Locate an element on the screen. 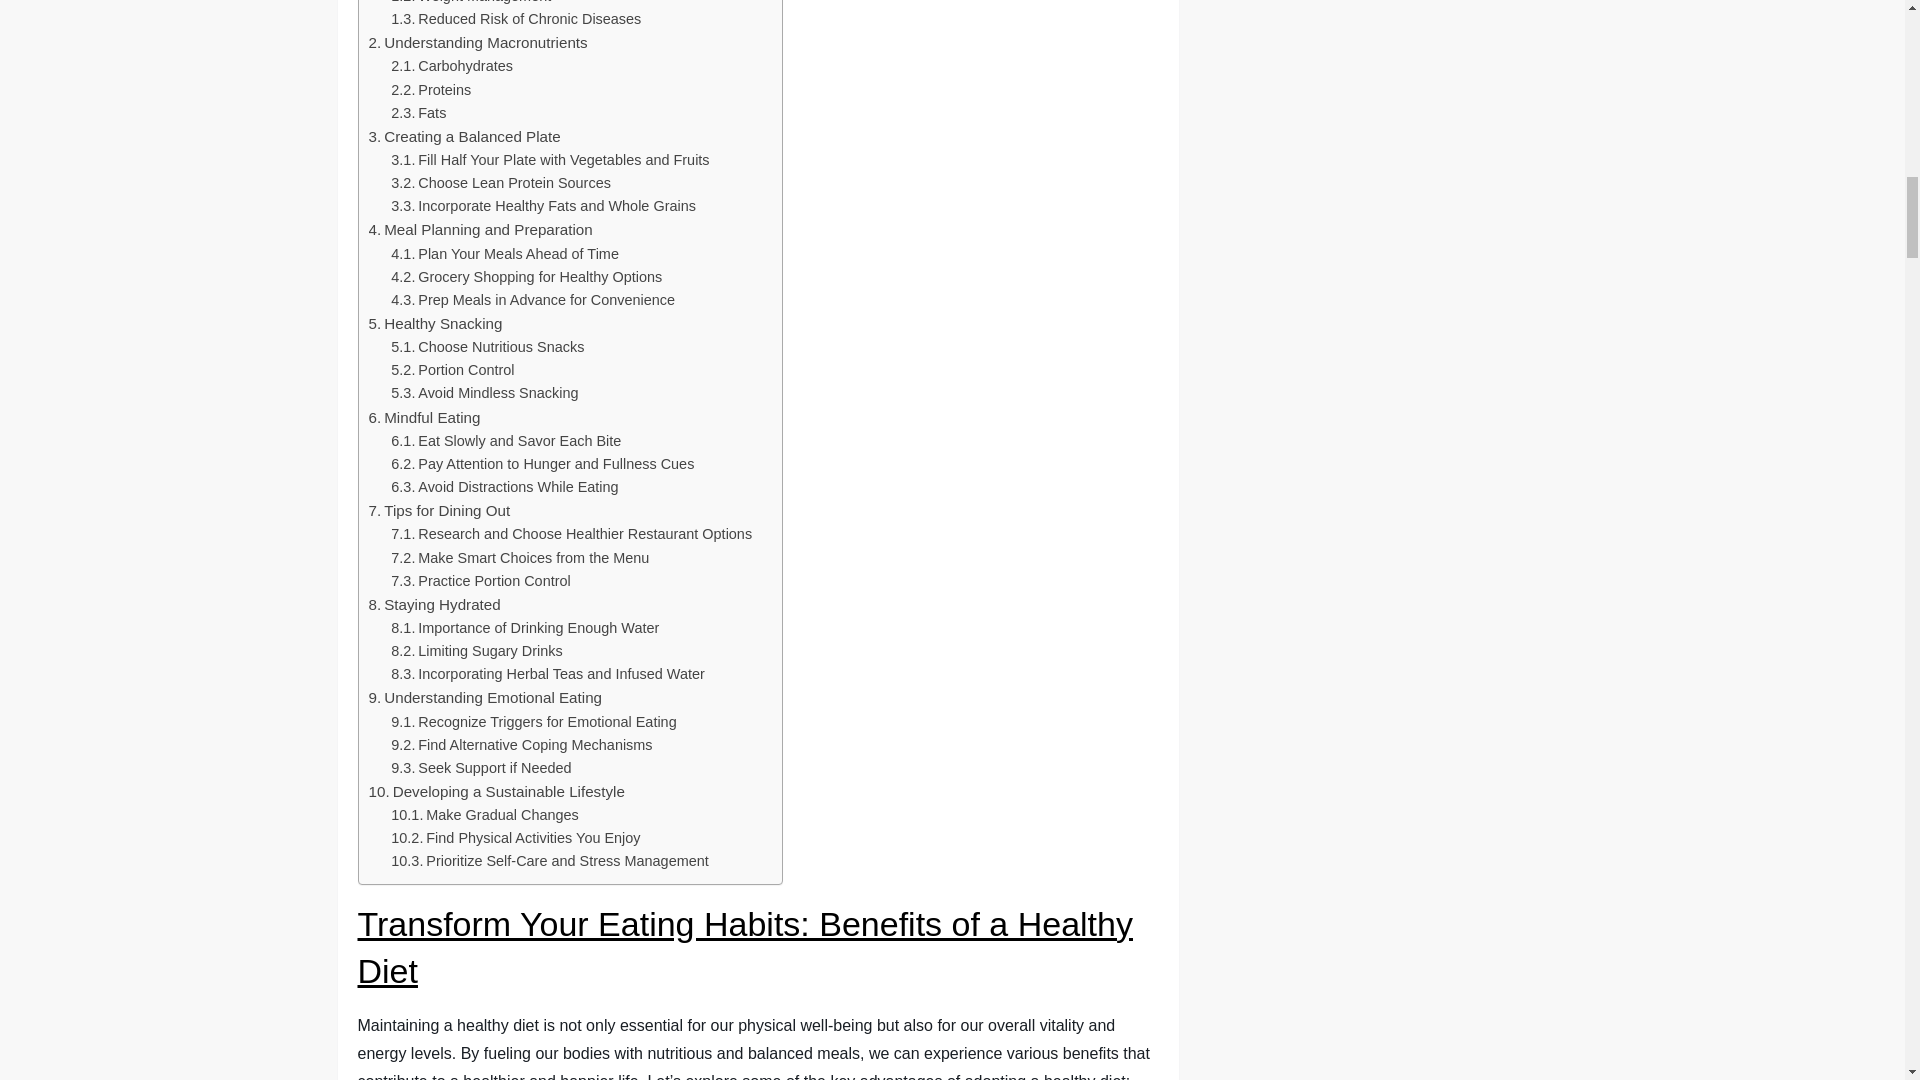 The image size is (1920, 1080). Choose Lean Protein Sources is located at coordinates (500, 183).